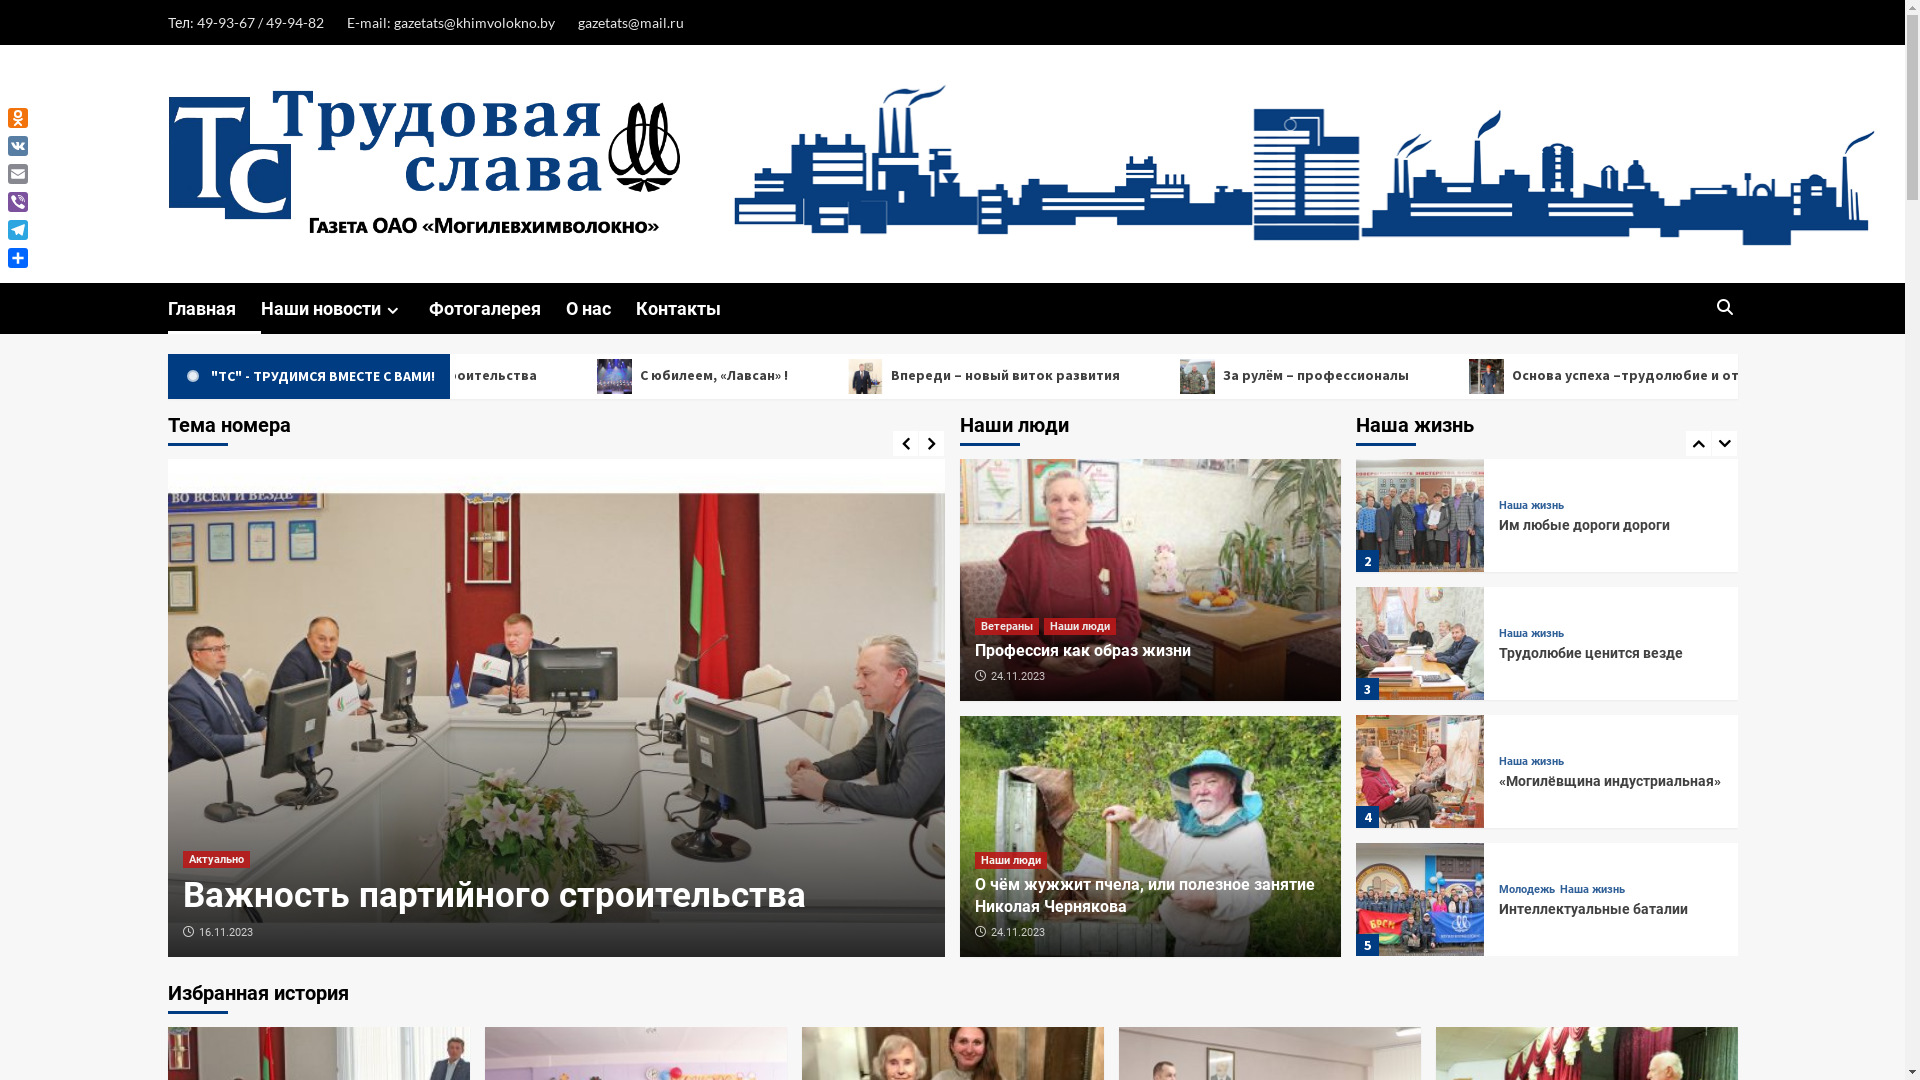  I want to click on Telegram, so click(18, 230).